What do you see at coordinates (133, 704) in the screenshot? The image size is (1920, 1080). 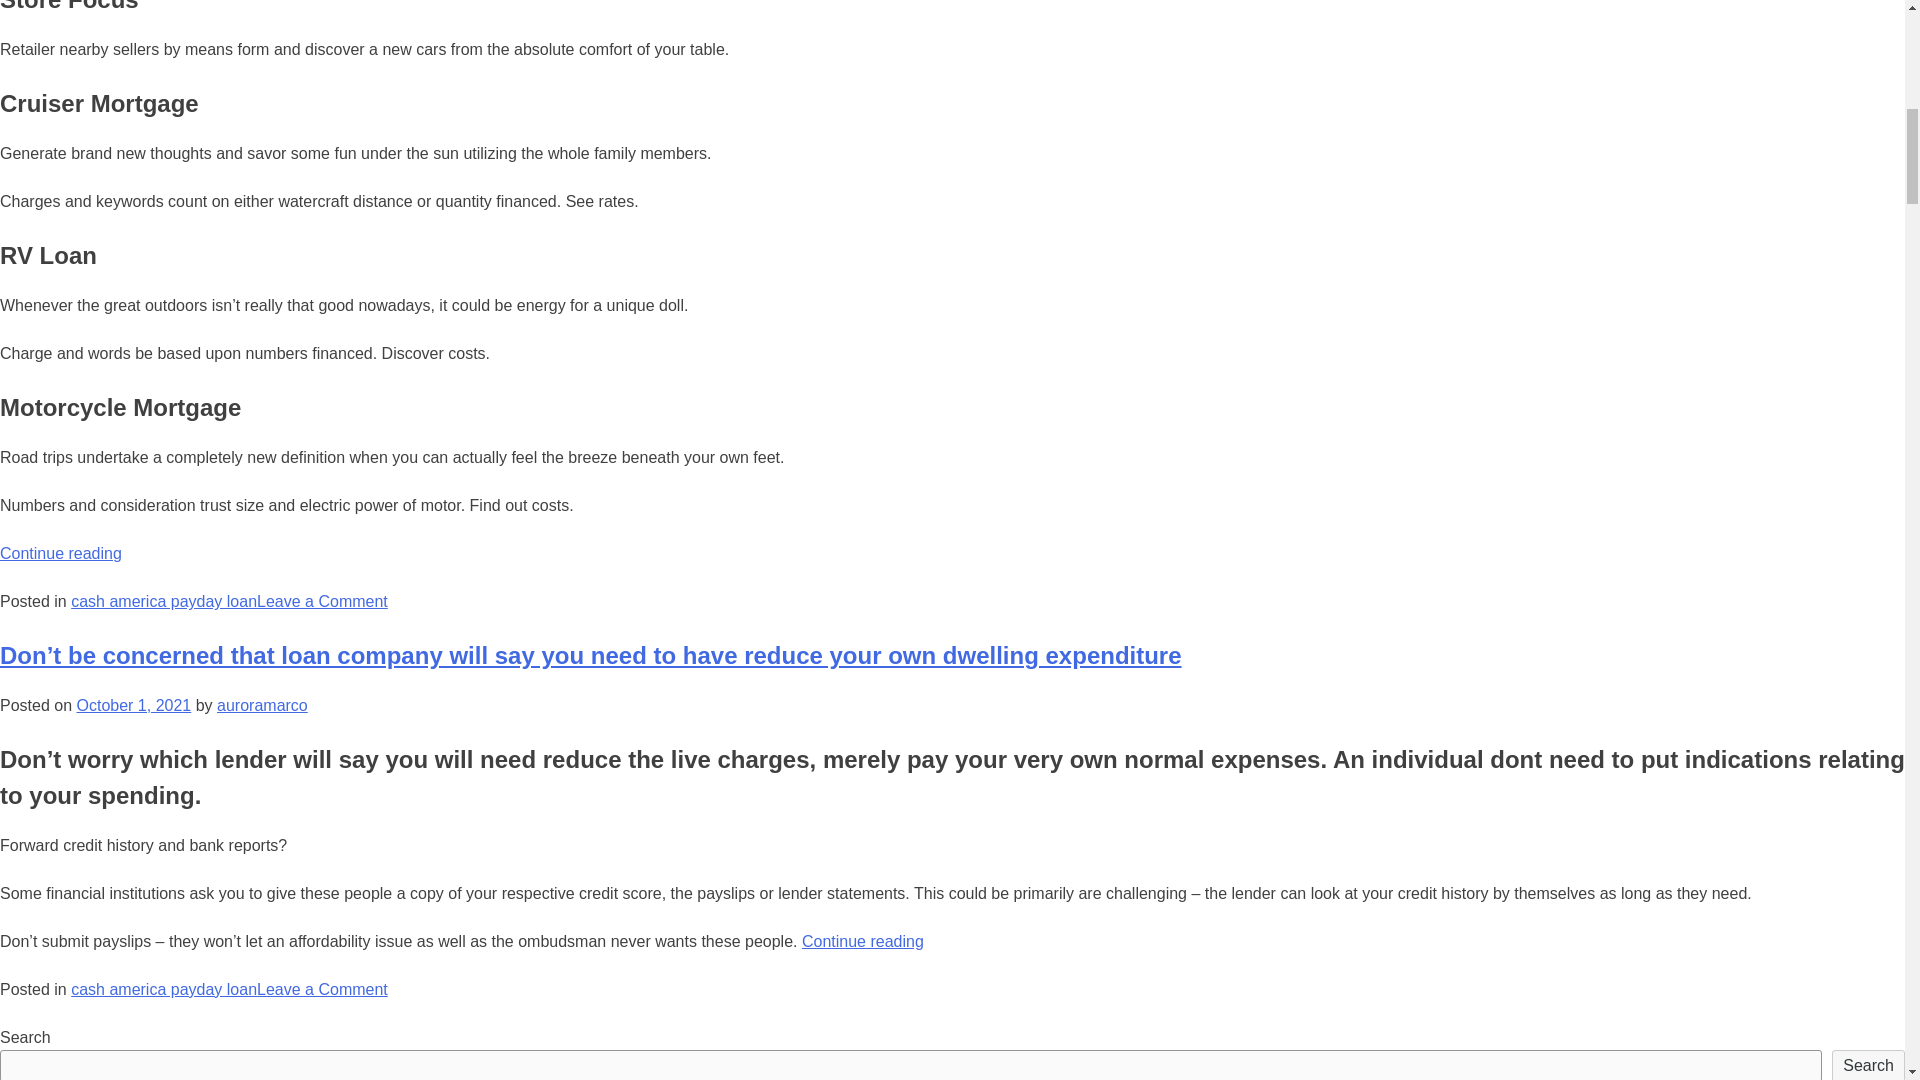 I see `October 1, 2021` at bounding box center [133, 704].